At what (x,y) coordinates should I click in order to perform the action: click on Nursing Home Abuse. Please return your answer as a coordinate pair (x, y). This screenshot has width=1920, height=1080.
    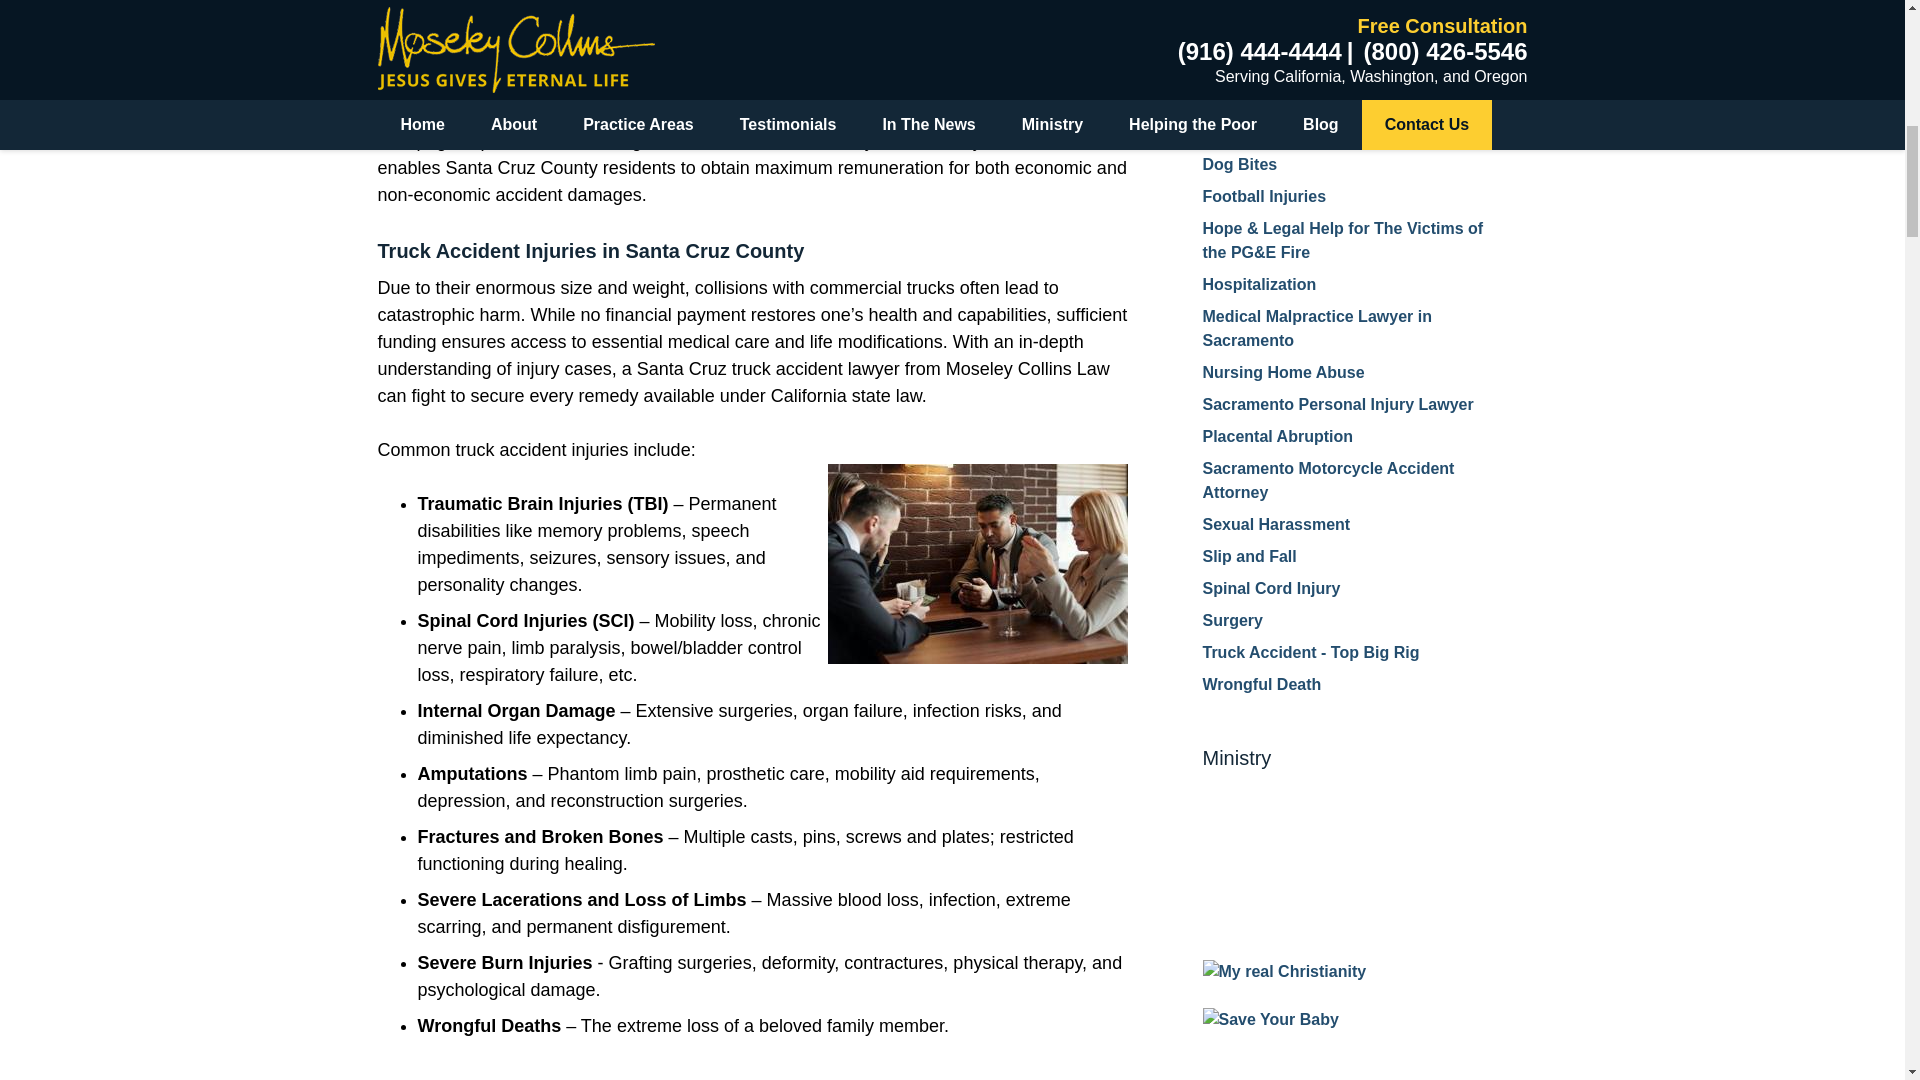
    Looking at the image, I should click on (1282, 372).